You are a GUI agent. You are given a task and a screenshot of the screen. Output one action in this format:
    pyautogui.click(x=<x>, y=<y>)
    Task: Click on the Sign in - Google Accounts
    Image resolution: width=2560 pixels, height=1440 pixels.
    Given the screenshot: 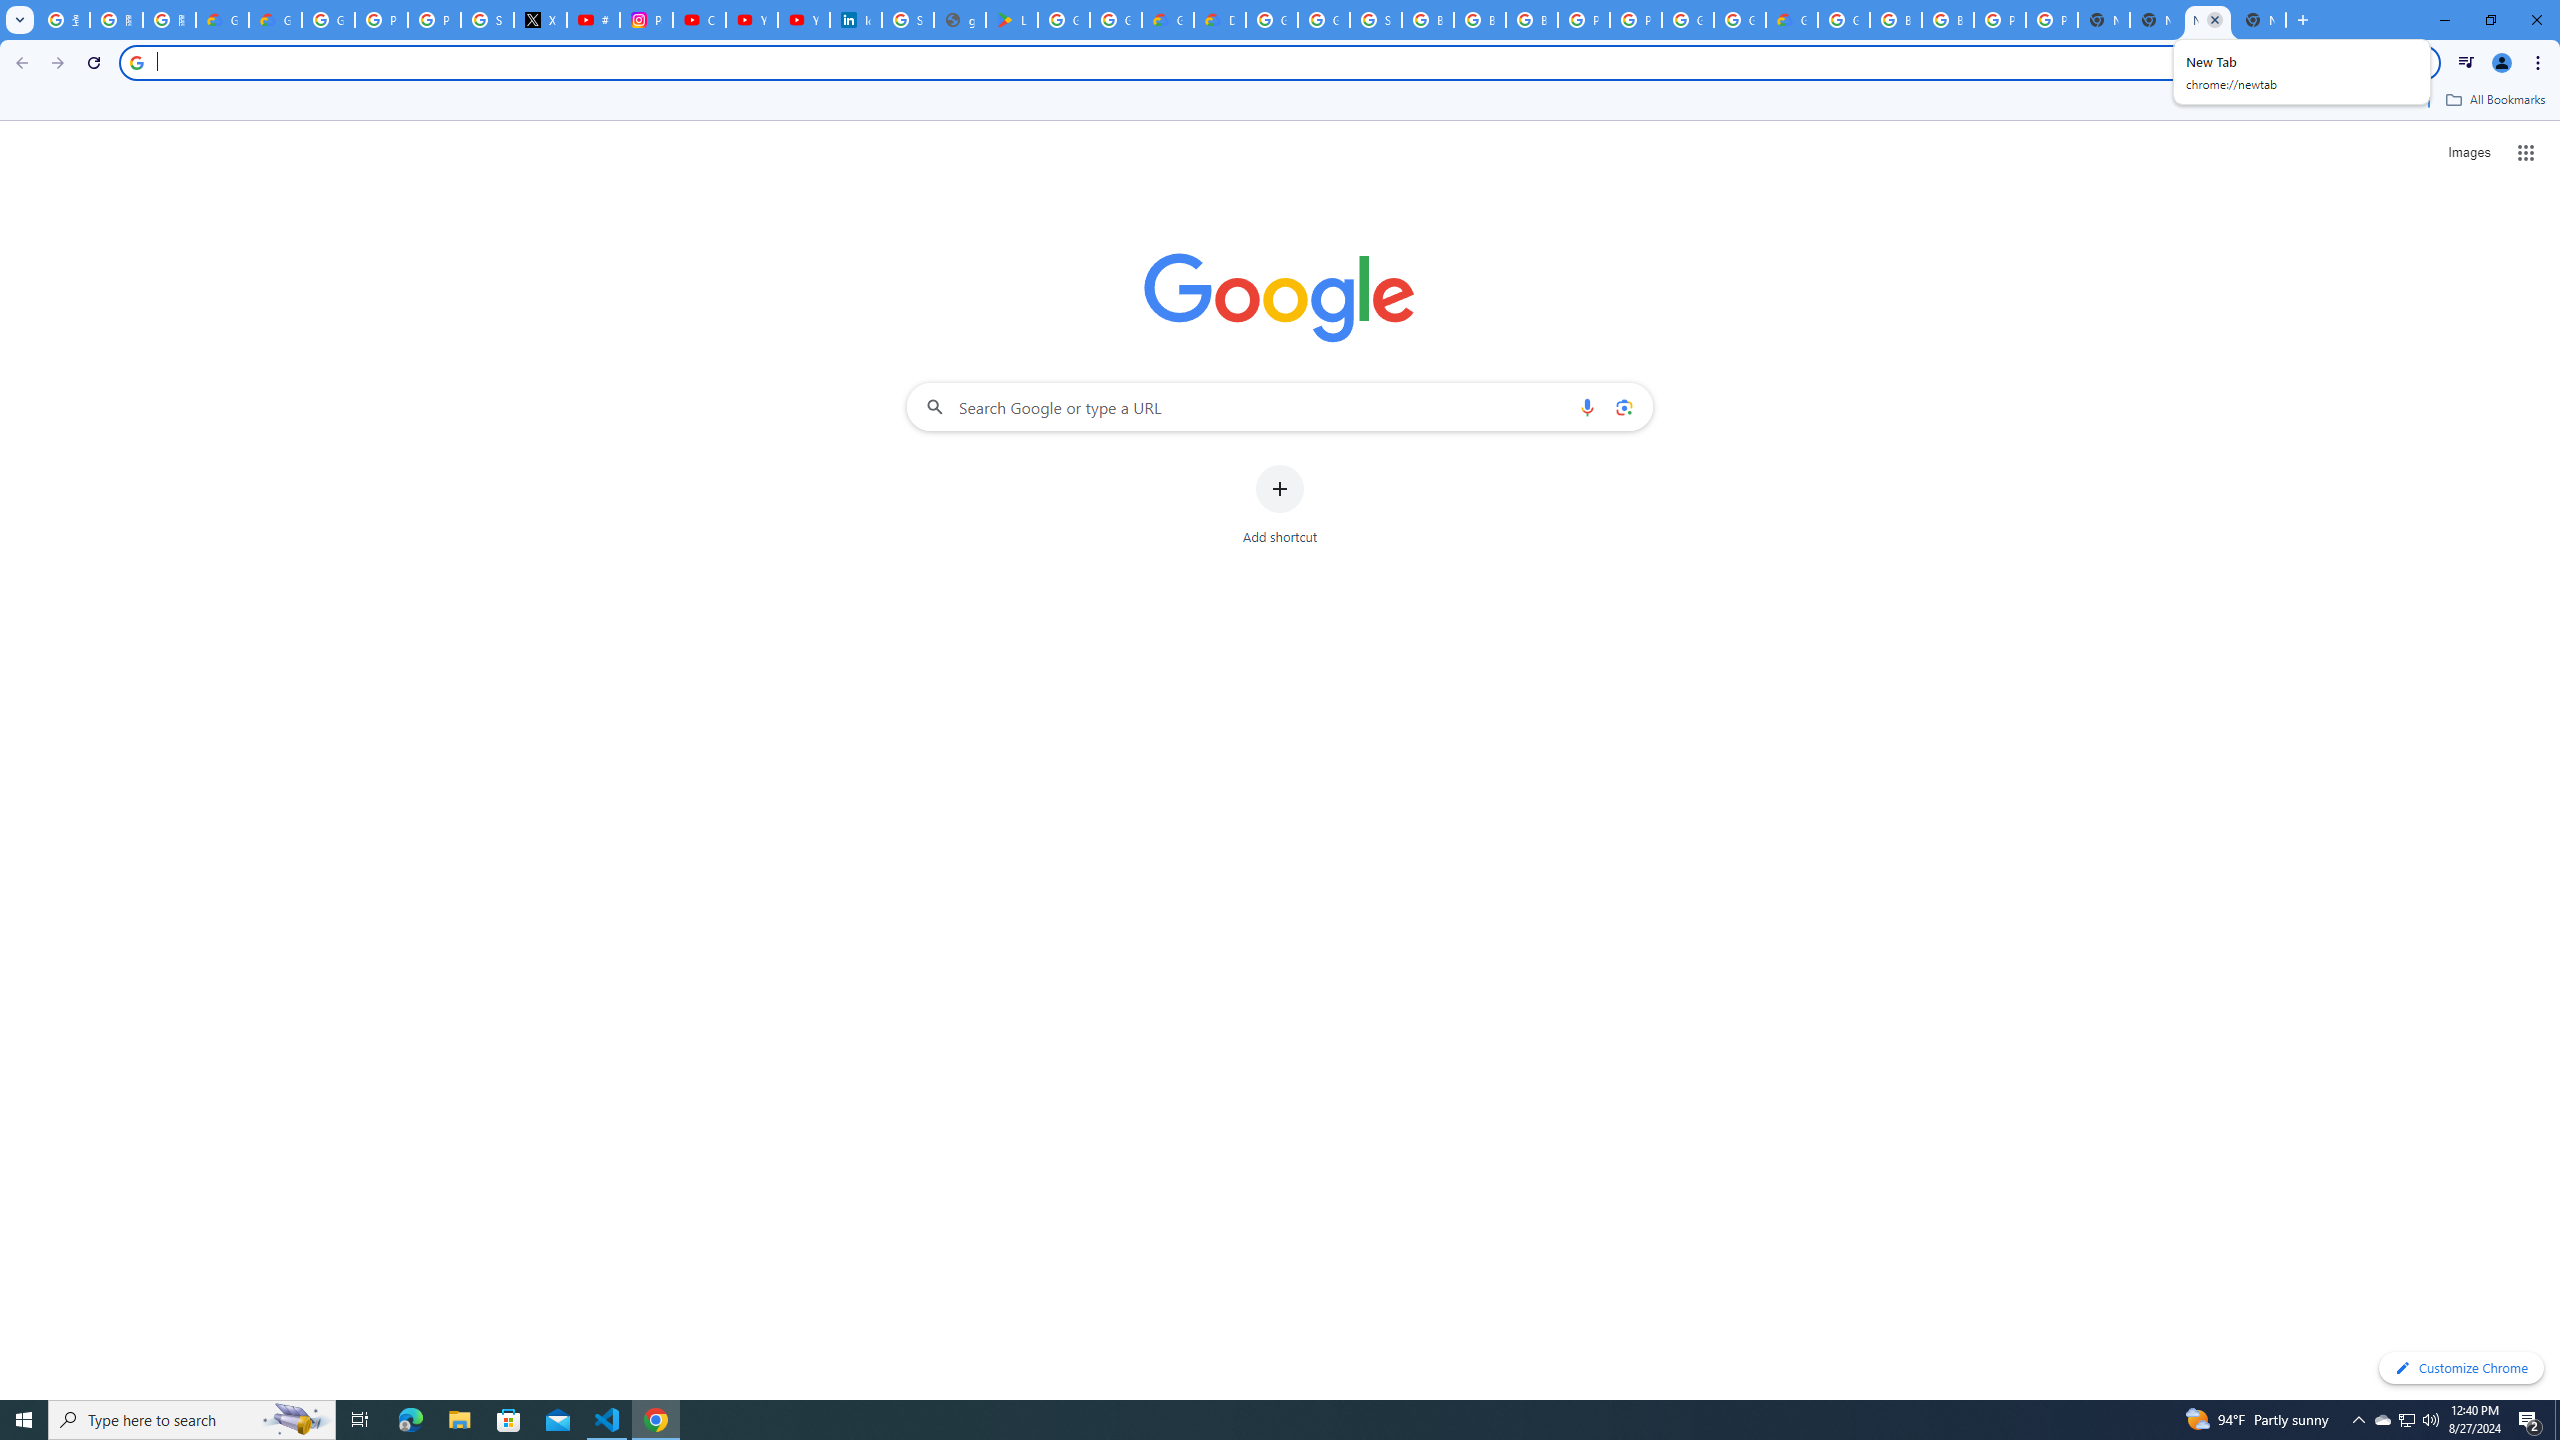 What is the action you would take?
    pyautogui.click(x=1376, y=20)
    